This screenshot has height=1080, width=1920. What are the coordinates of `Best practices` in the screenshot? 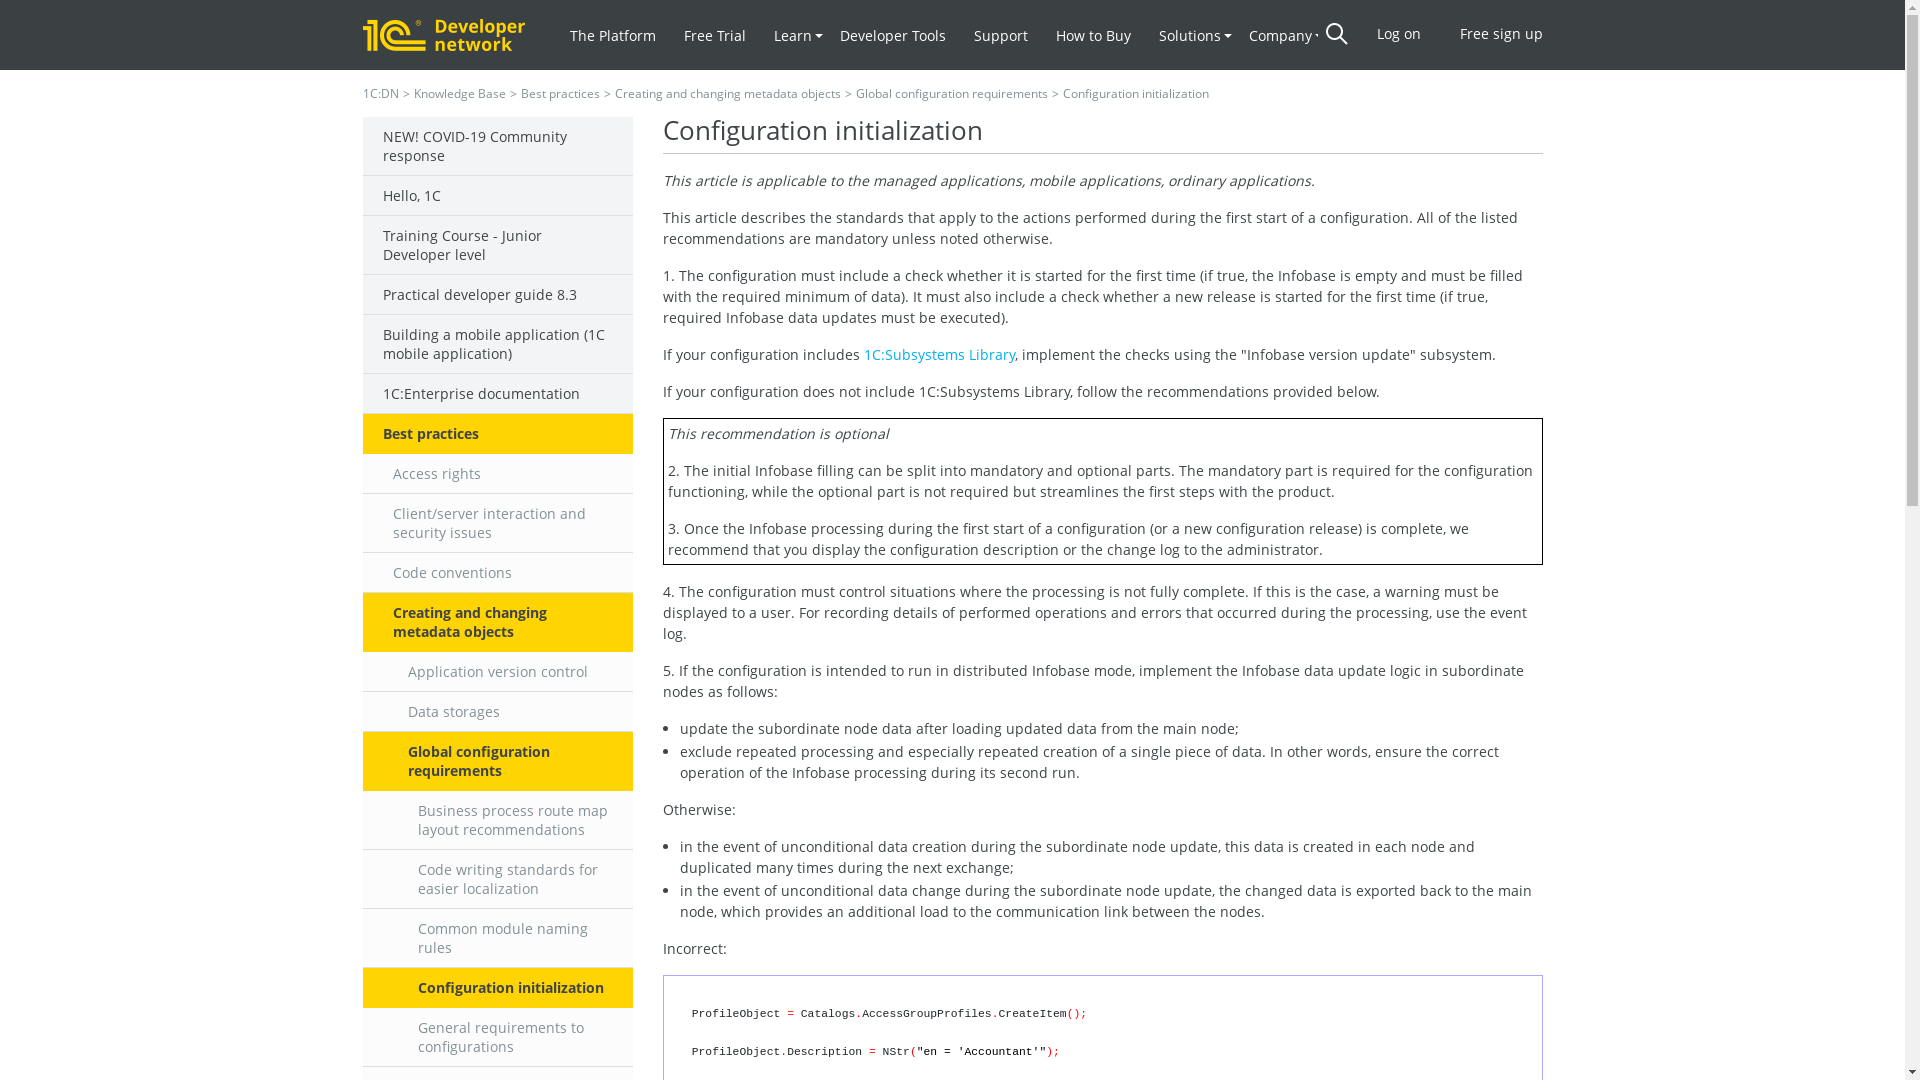 It's located at (497, 434).